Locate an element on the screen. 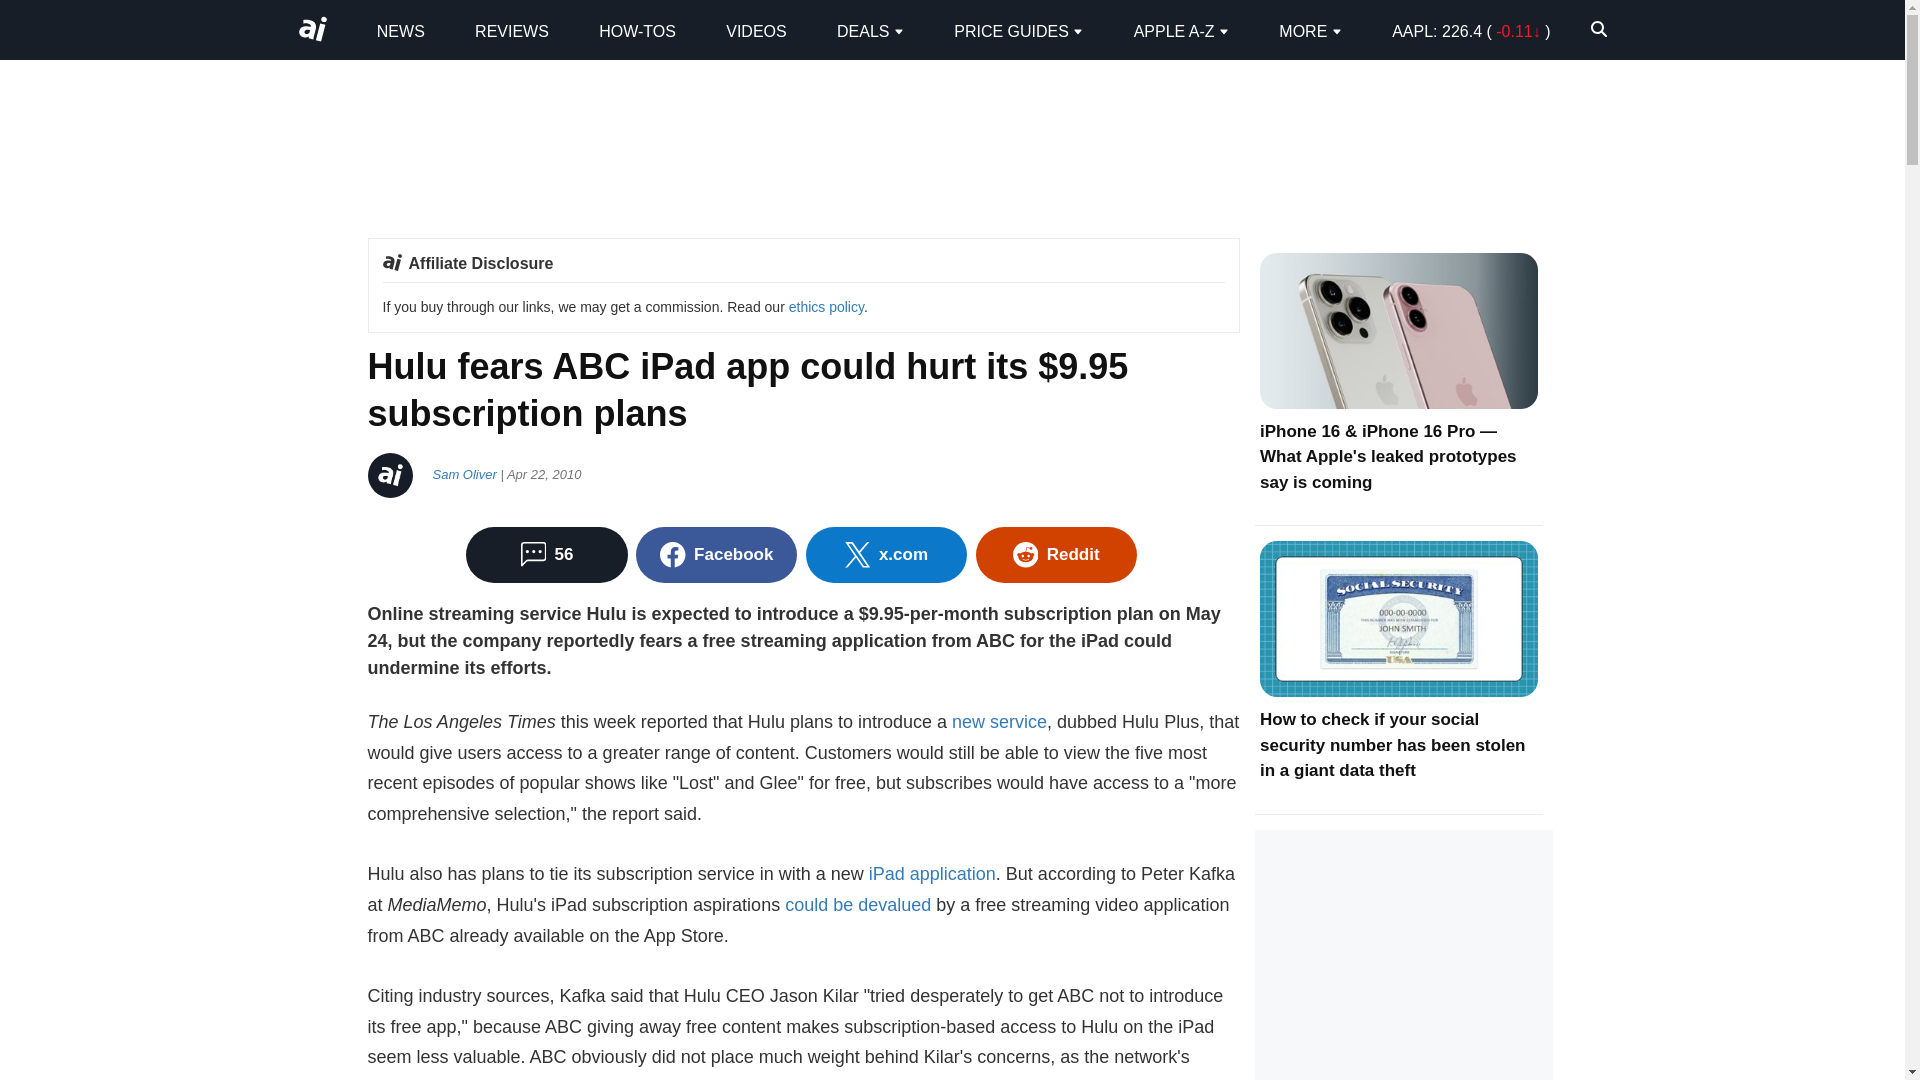 The height and width of the screenshot is (1080, 1920). How-Tos is located at coordinates (637, 30).